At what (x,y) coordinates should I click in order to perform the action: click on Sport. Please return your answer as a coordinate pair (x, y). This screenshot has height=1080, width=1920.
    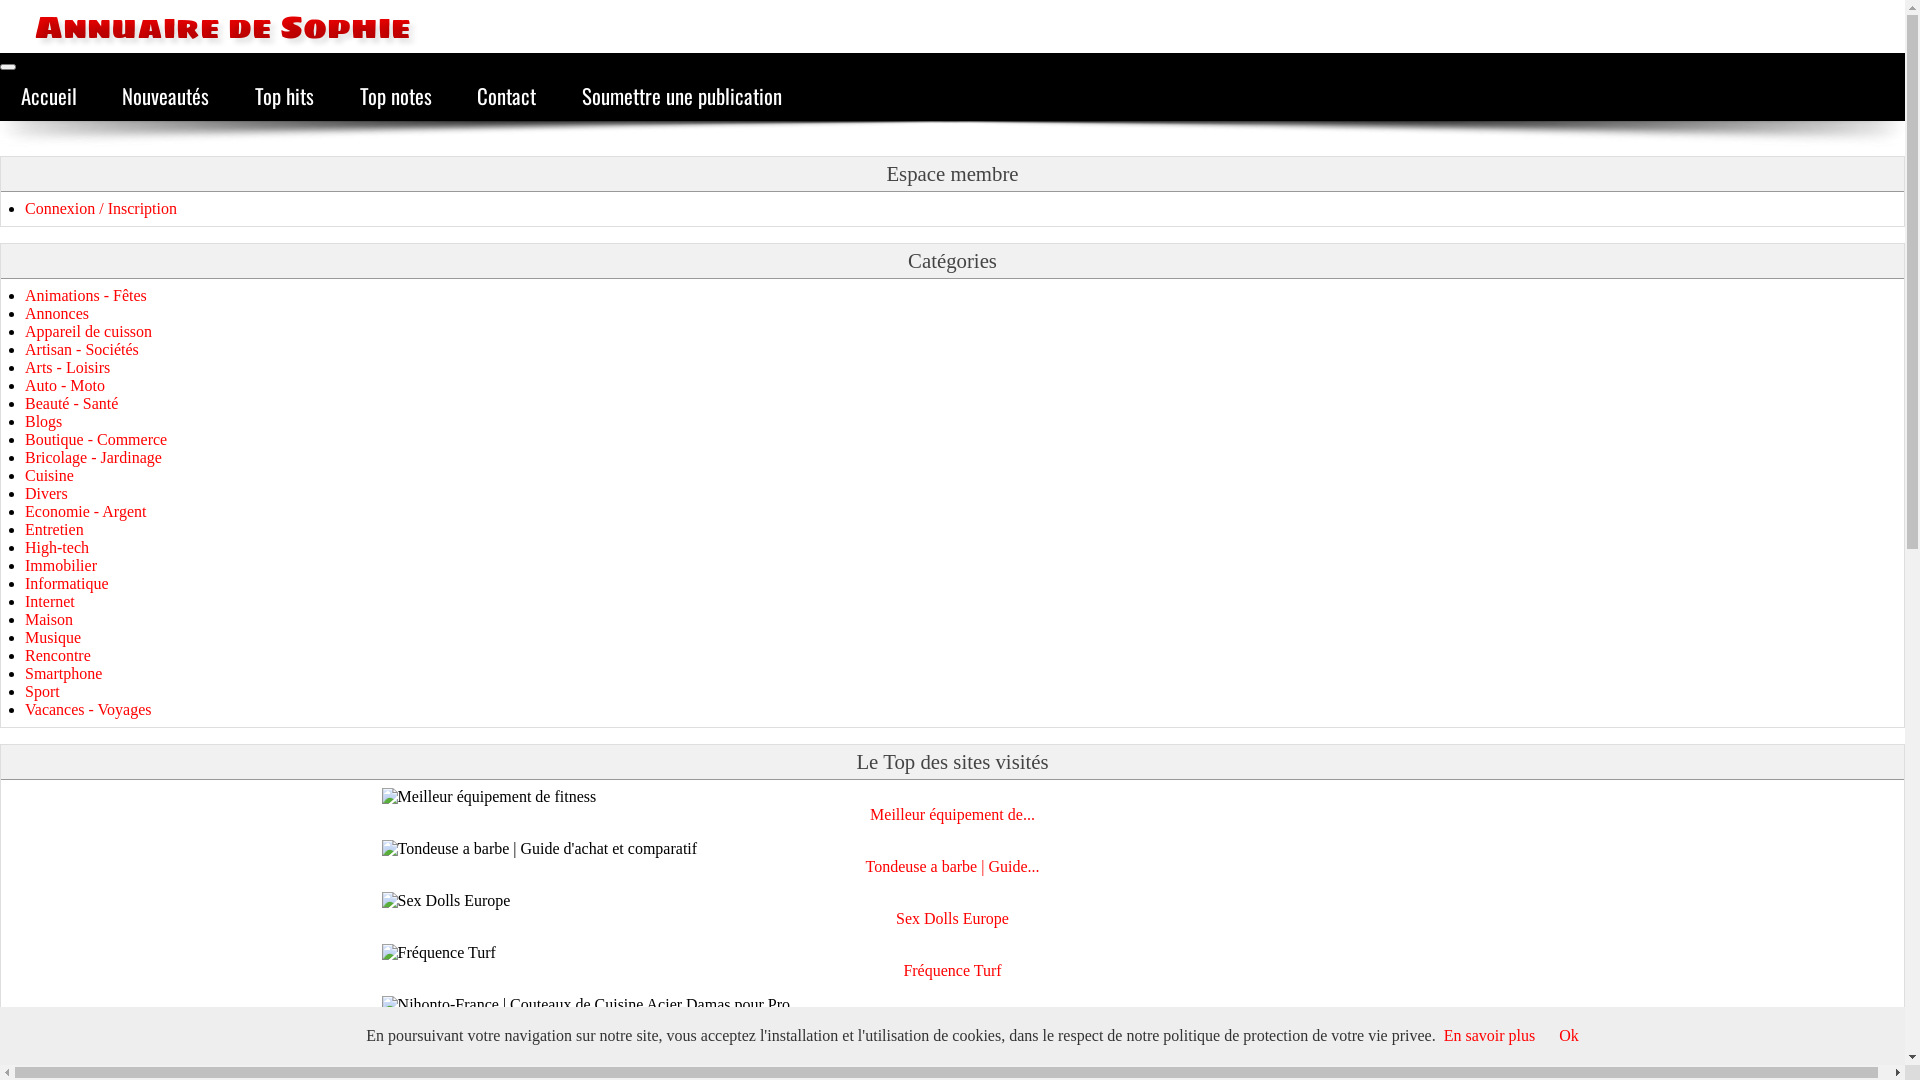
    Looking at the image, I should click on (42, 692).